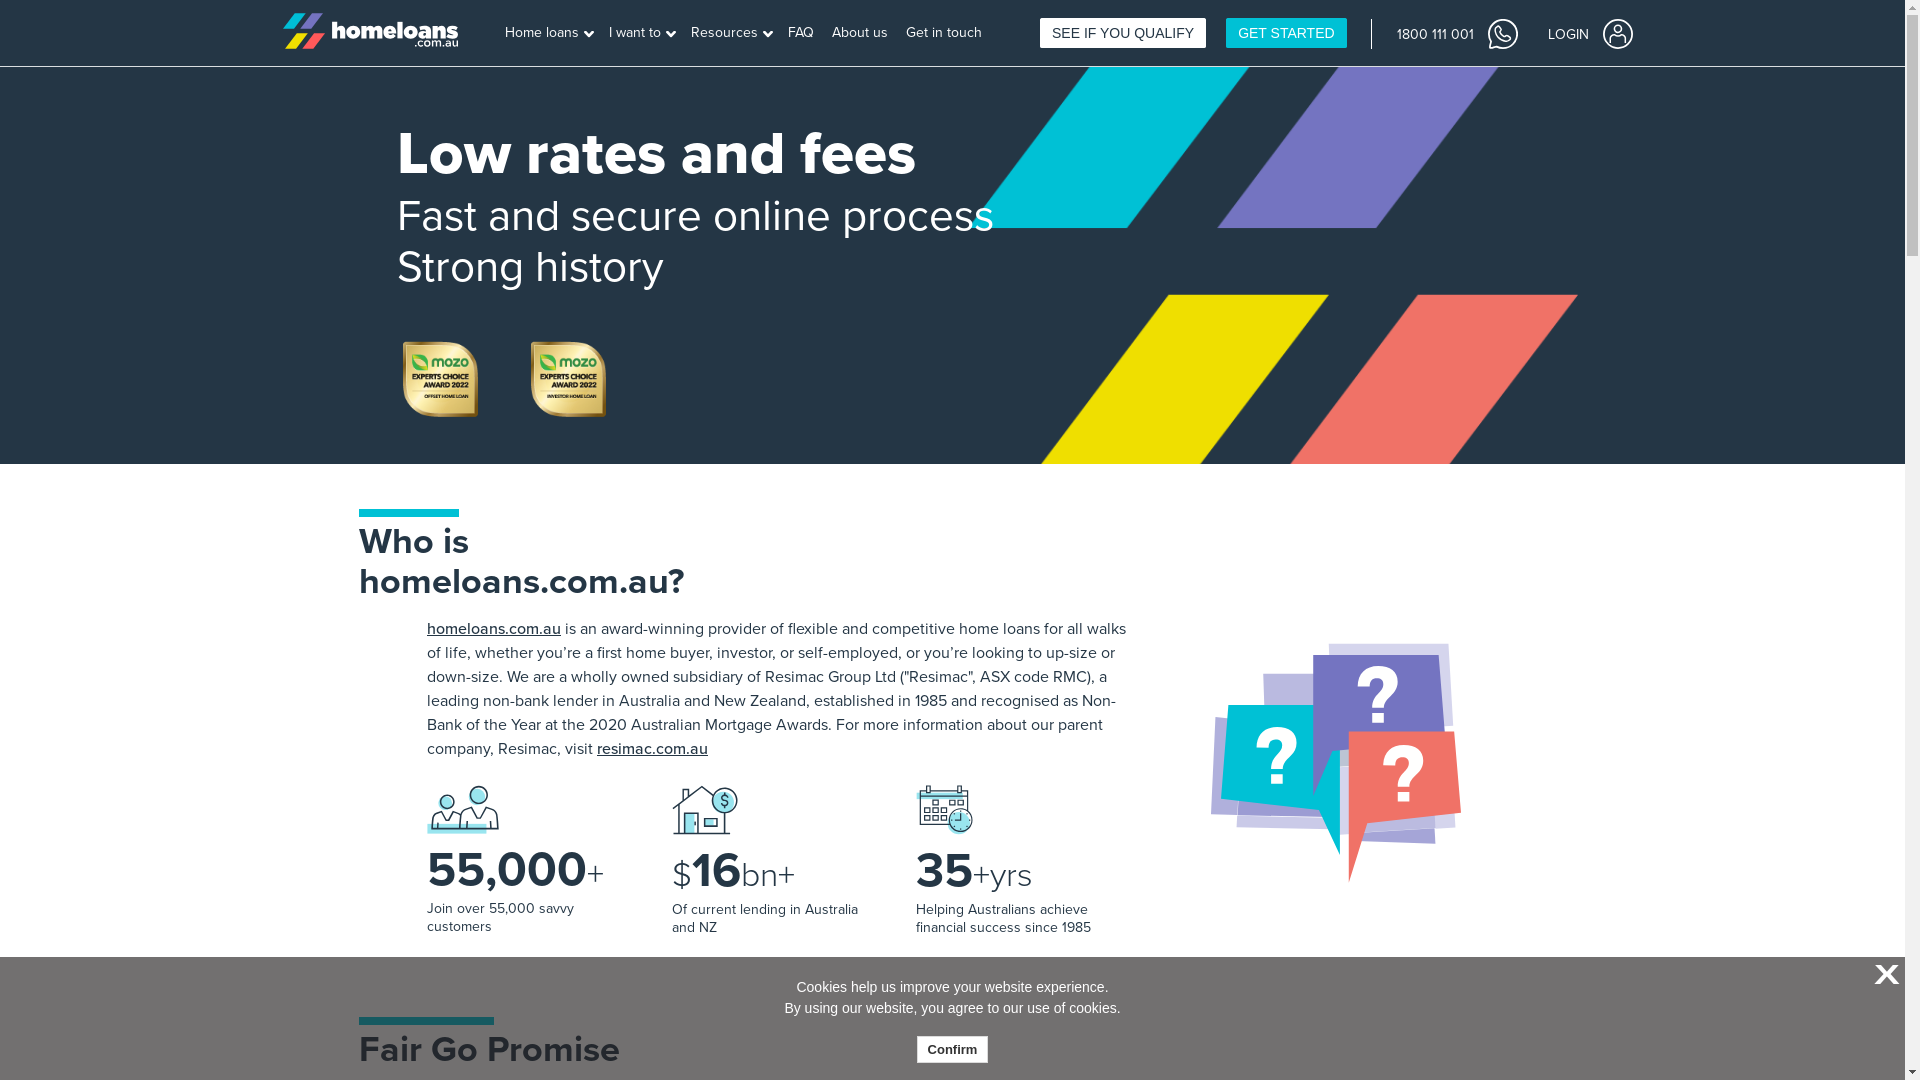 This screenshot has height=1080, width=1920. What do you see at coordinates (732, 34) in the screenshot?
I see `Resources` at bounding box center [732, 34].